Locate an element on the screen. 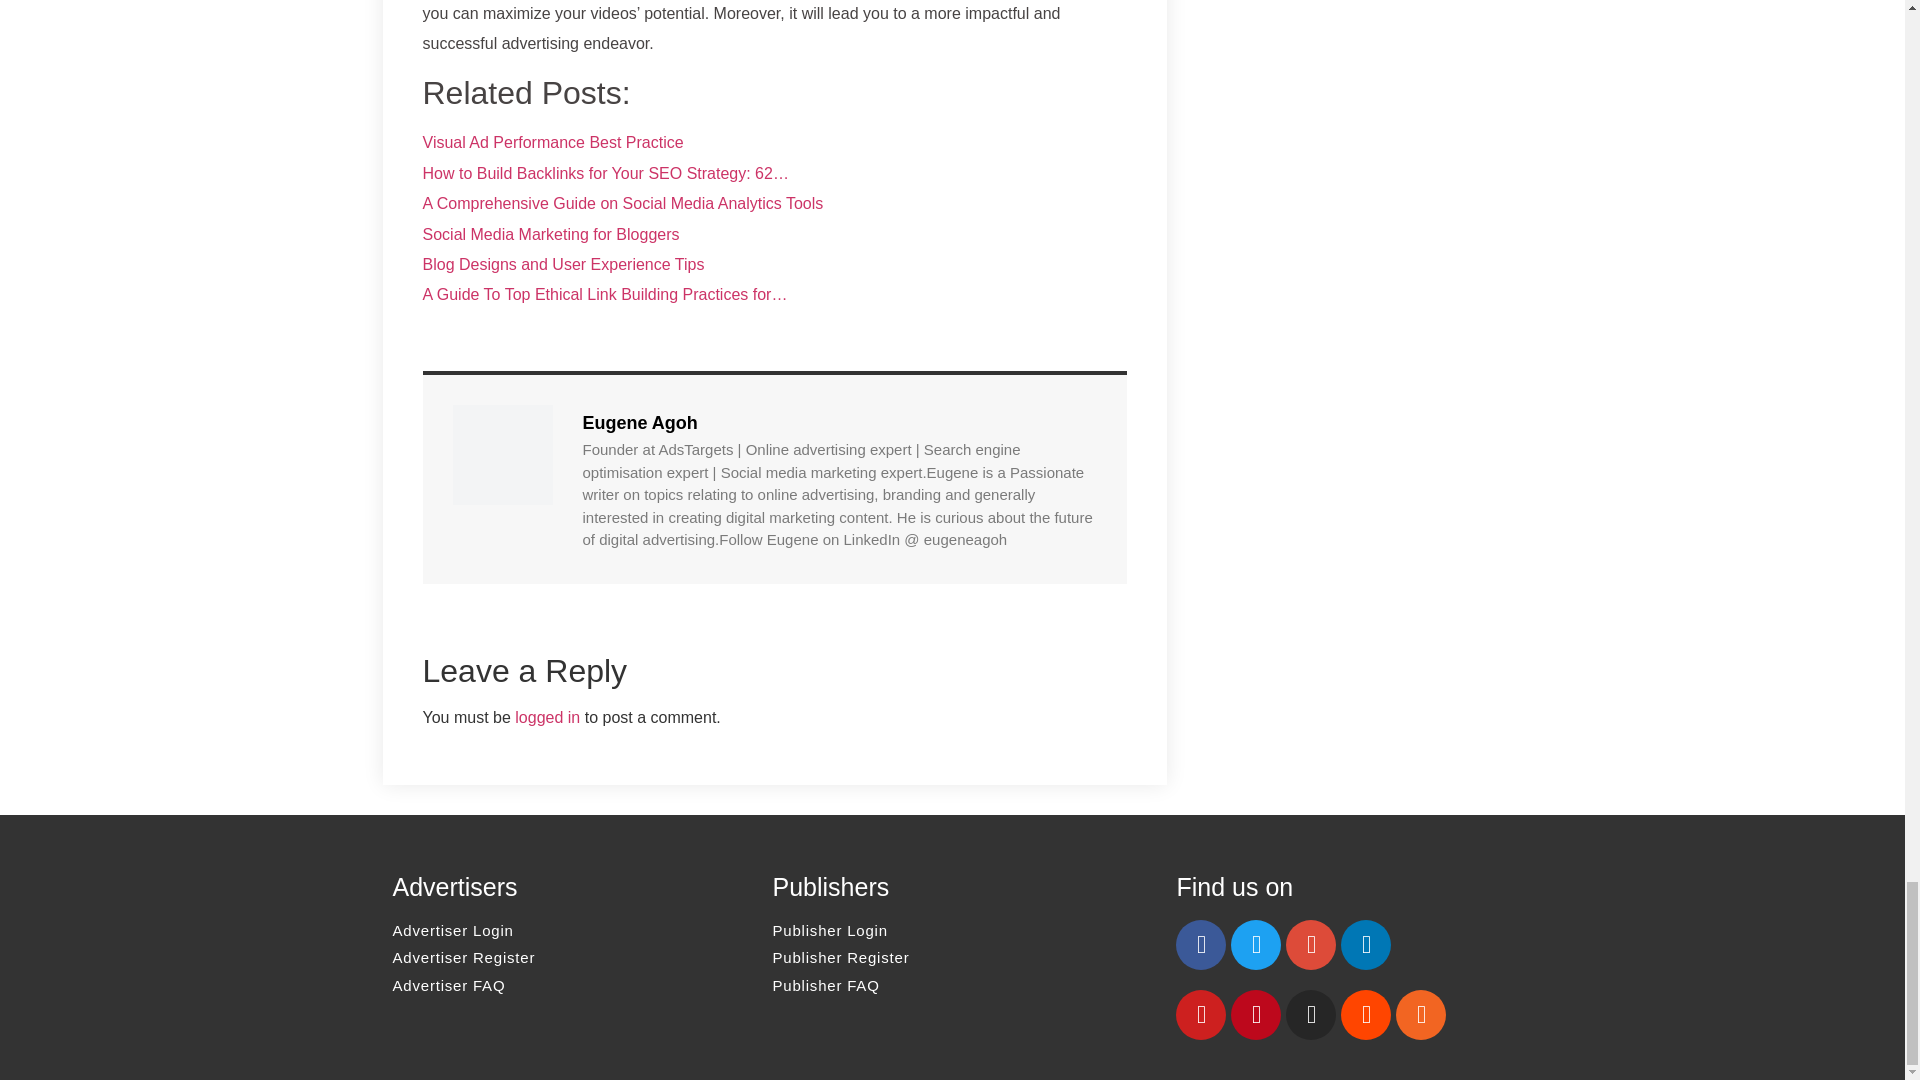 The width and height of the screenshot is (1920, 1080). logged in is located at coordinates (546, 716).